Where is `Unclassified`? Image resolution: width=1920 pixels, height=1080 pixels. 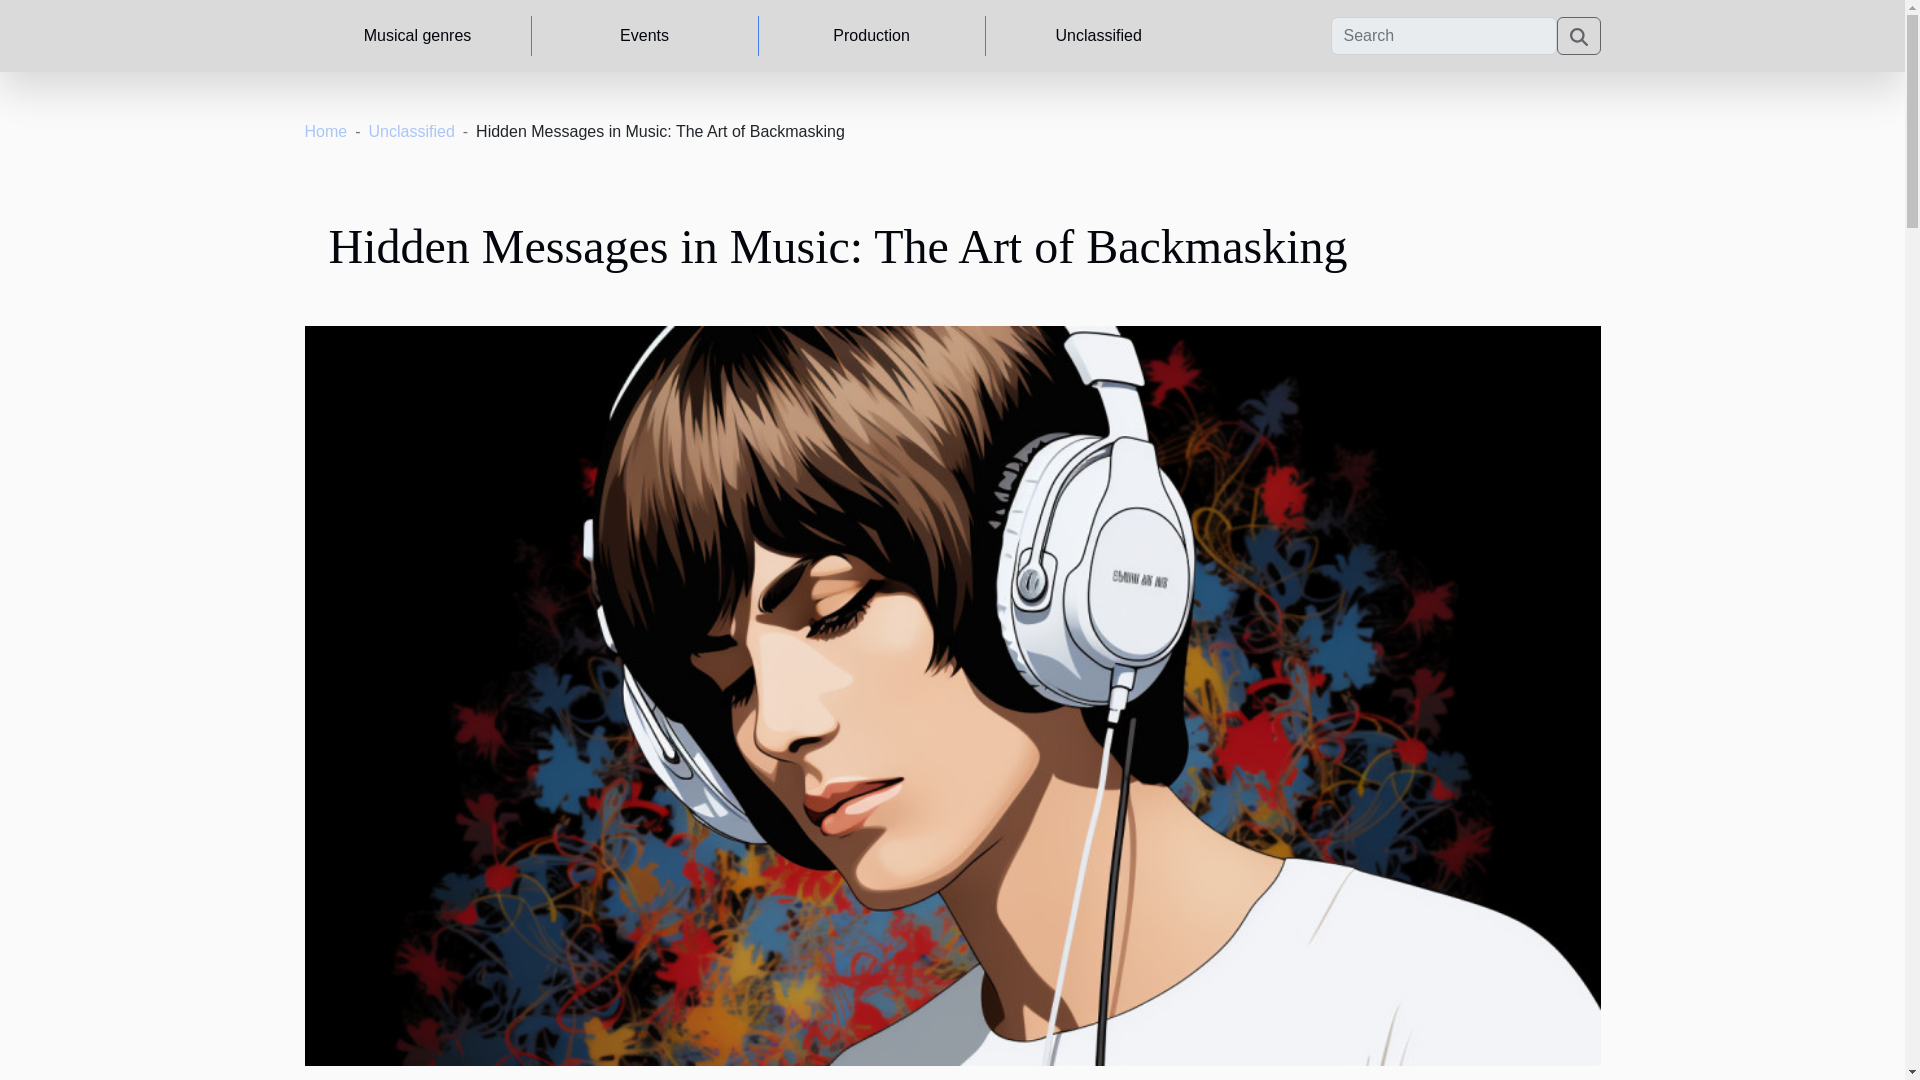 Unclassified is located at coordinates (1099, 36).